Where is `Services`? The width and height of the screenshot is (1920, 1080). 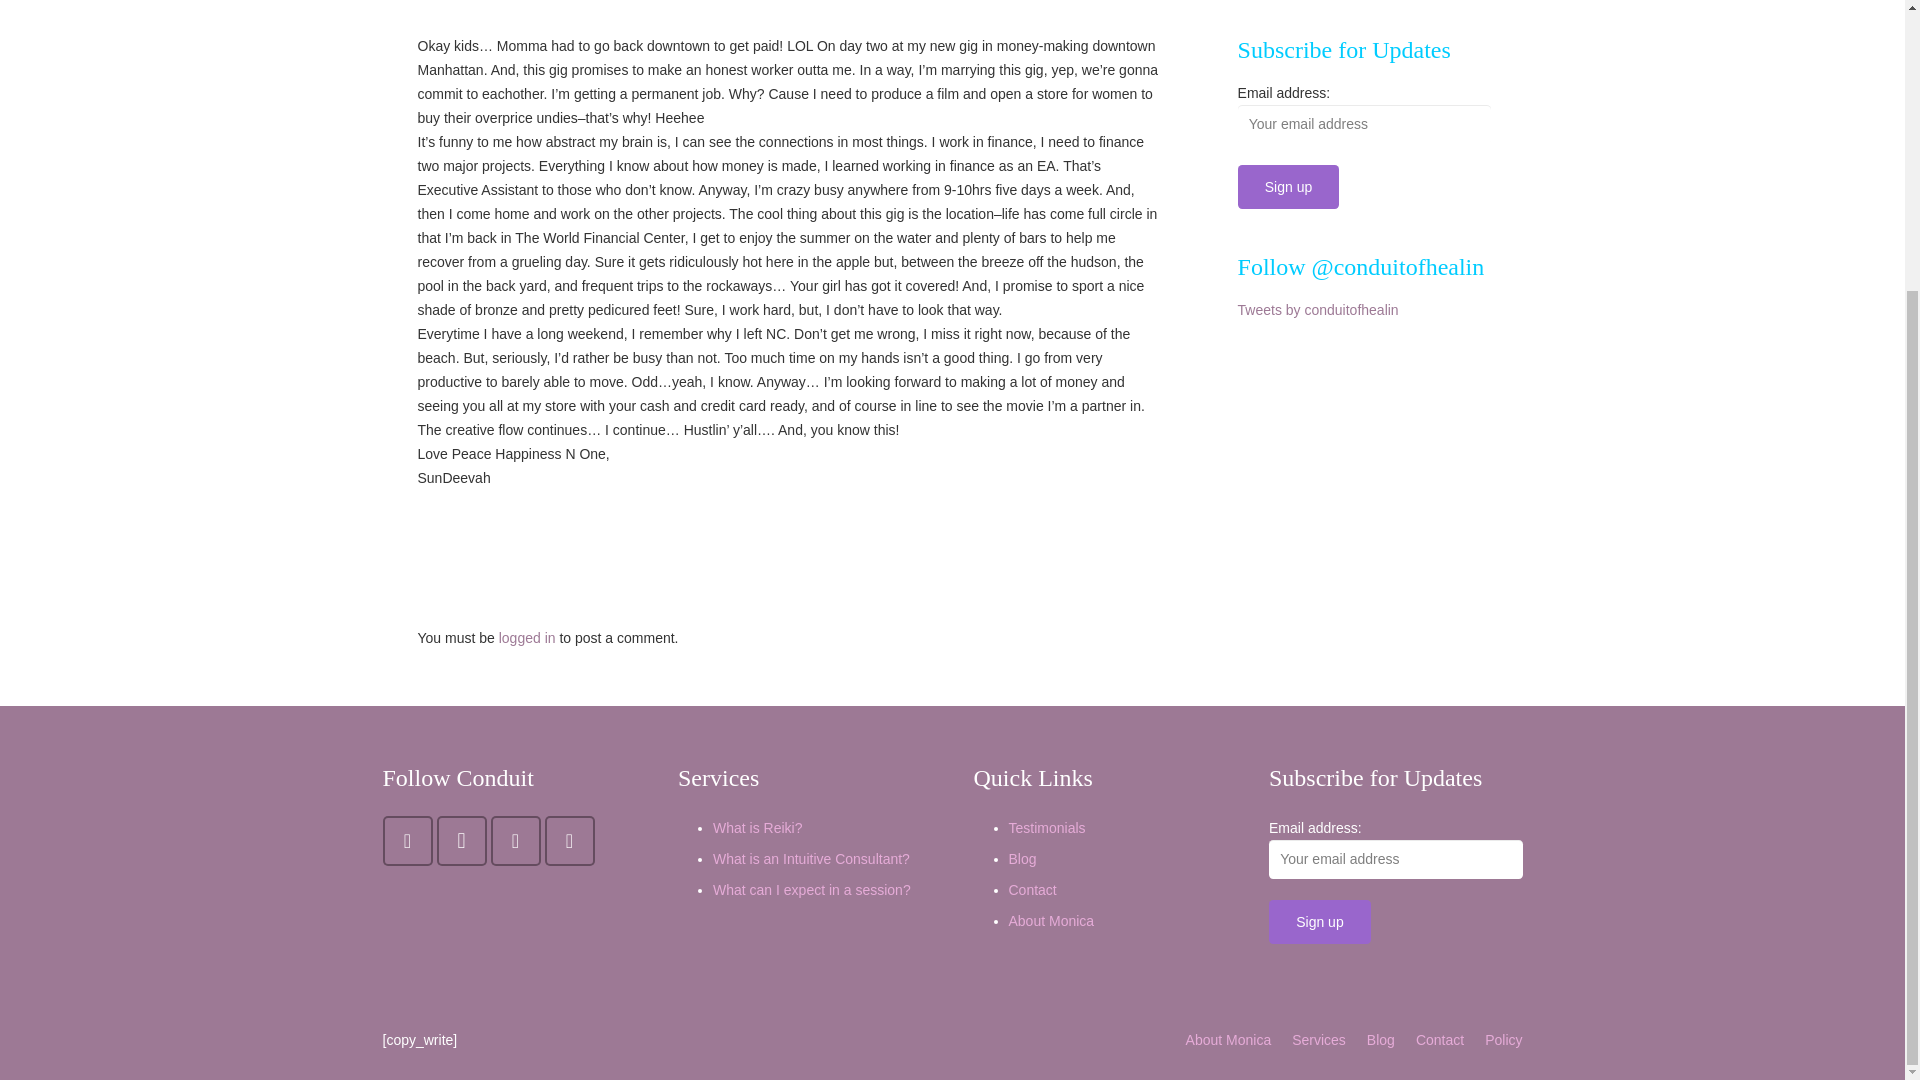
Services is located at coordinates (1318, 1040).